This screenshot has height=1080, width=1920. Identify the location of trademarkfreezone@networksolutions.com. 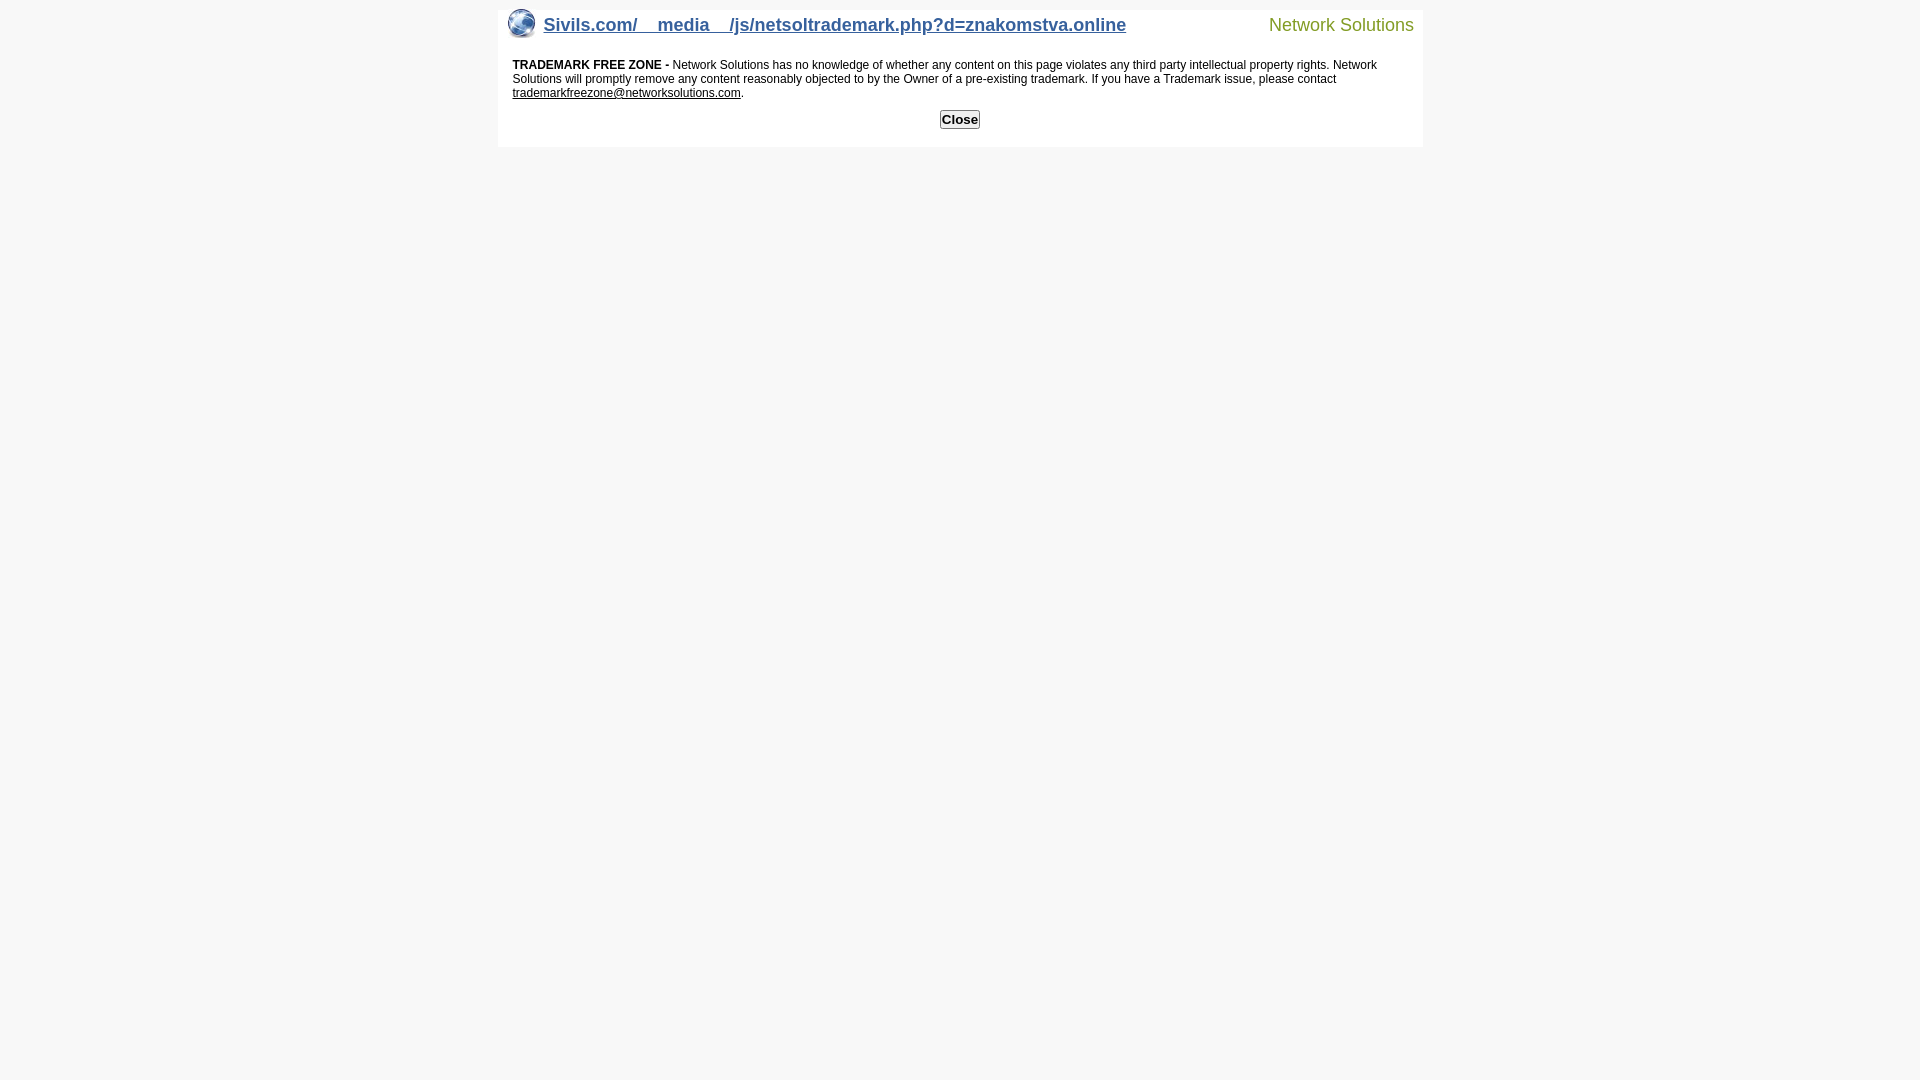
(626, 93).